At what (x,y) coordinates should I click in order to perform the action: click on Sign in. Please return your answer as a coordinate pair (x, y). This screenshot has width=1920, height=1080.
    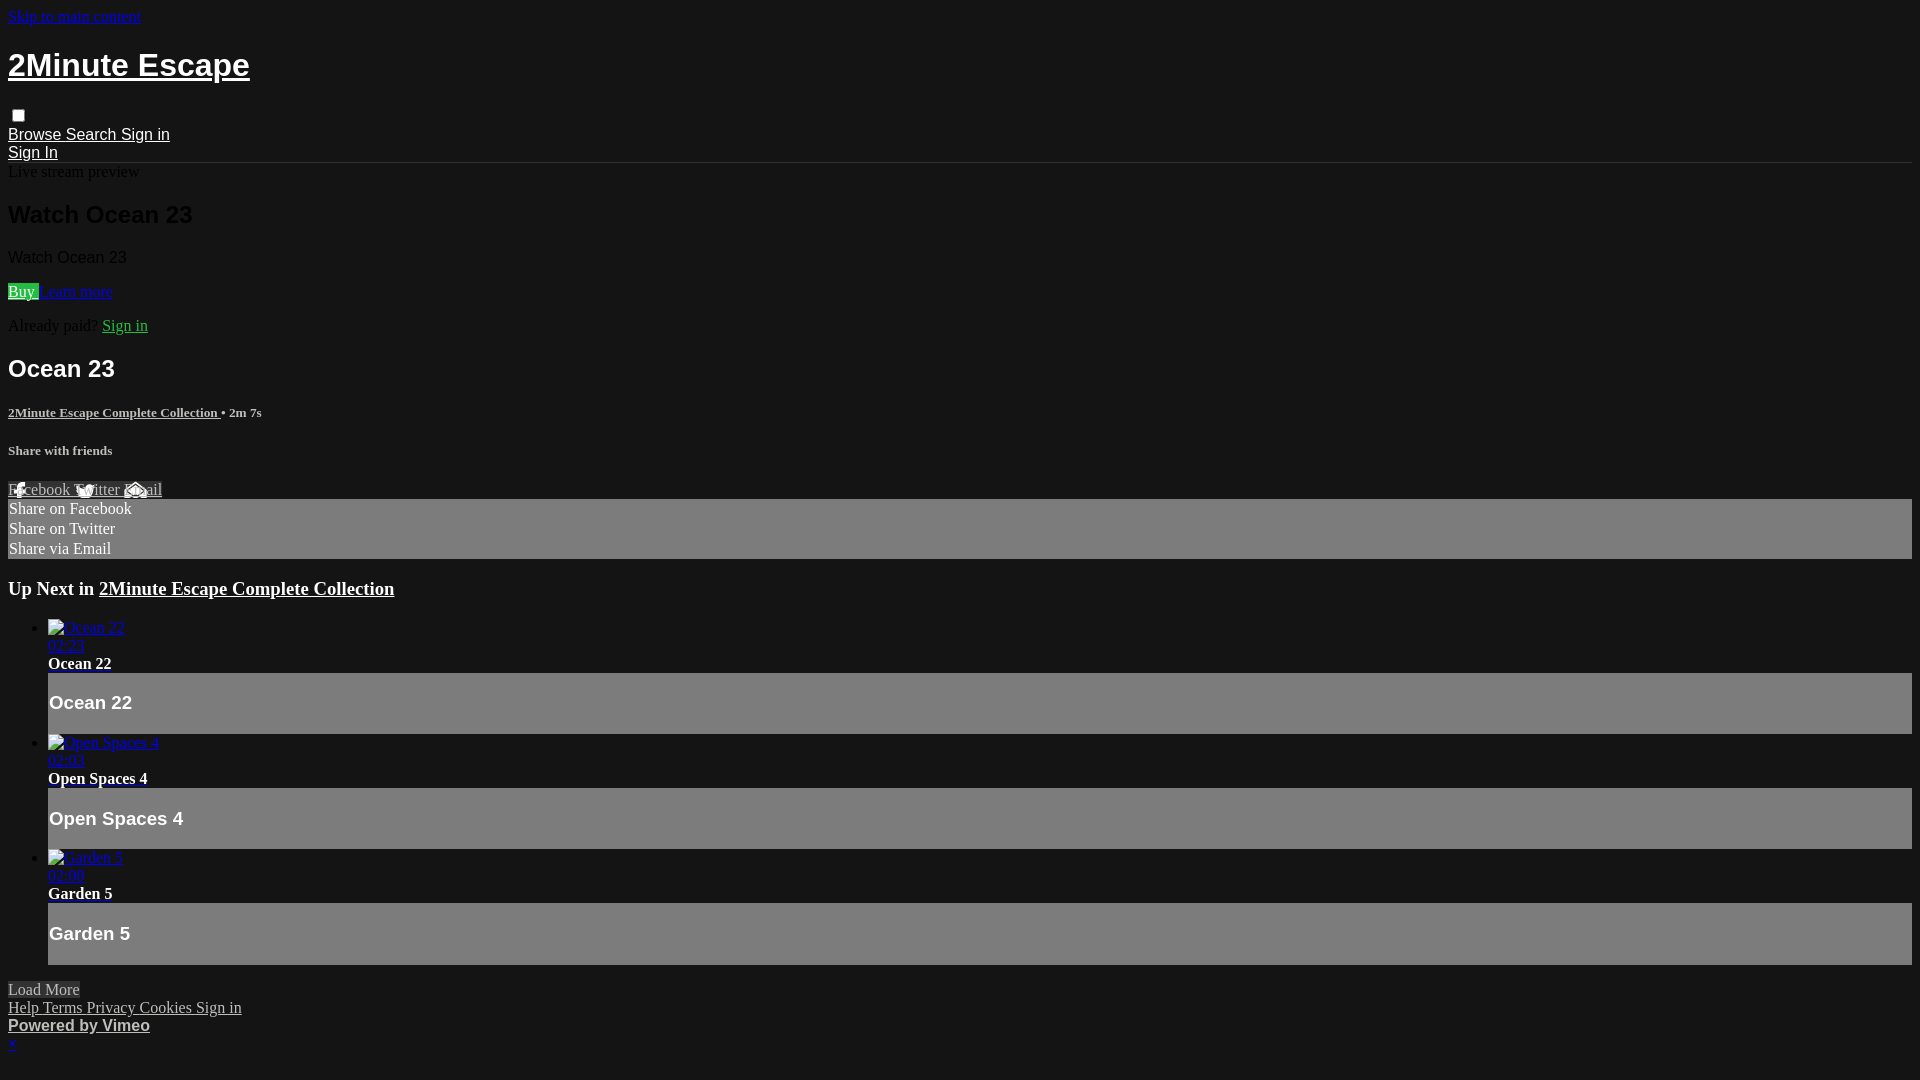
    Looking at the image, I should click on (125, 326).